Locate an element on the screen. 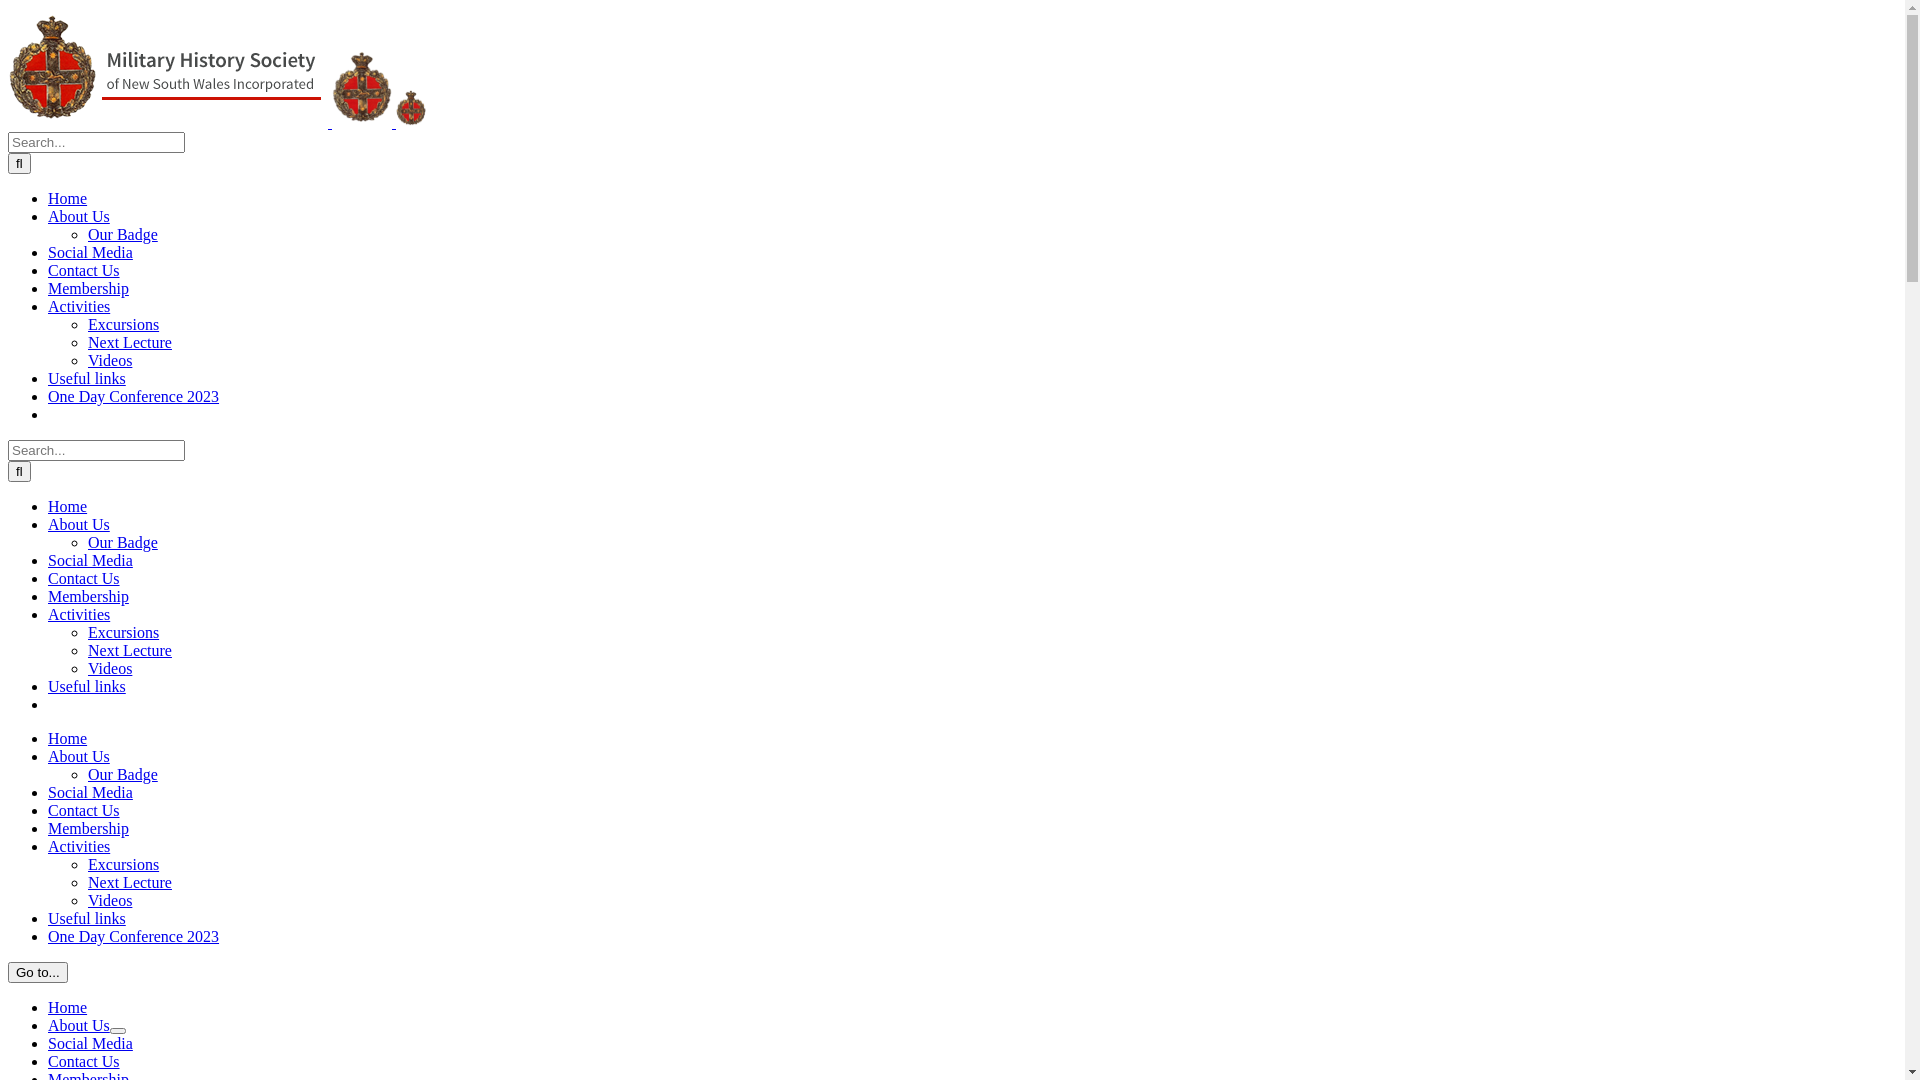  Useful links is located at coordinates (87, 378).